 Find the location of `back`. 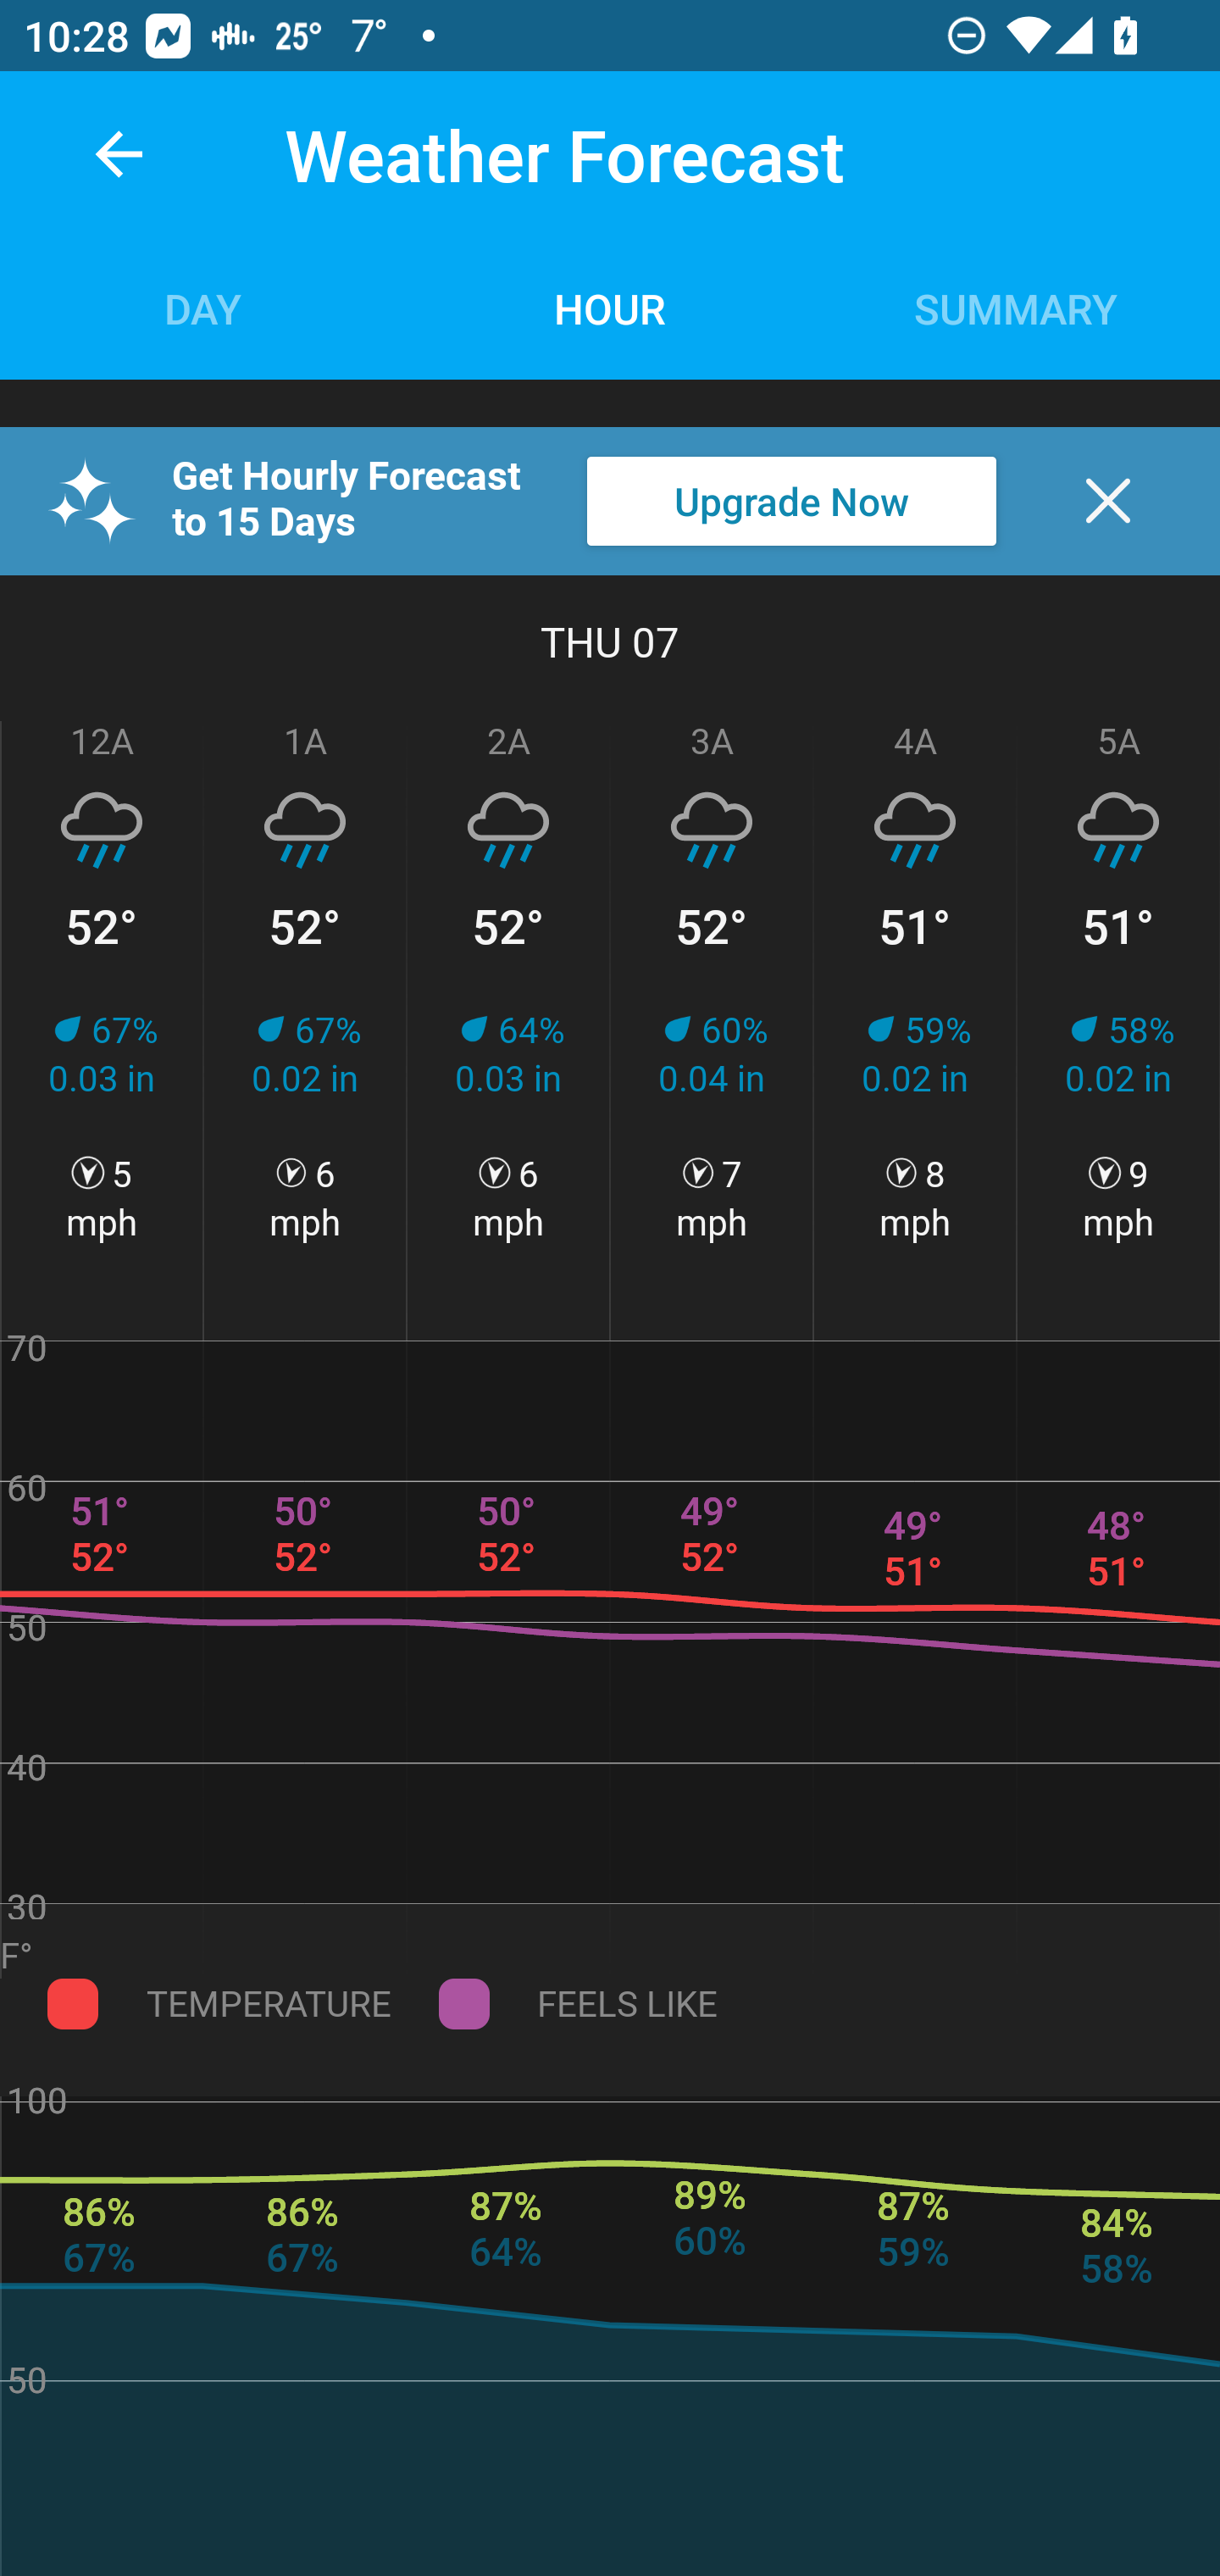

back is located at coordinates (119, 154).